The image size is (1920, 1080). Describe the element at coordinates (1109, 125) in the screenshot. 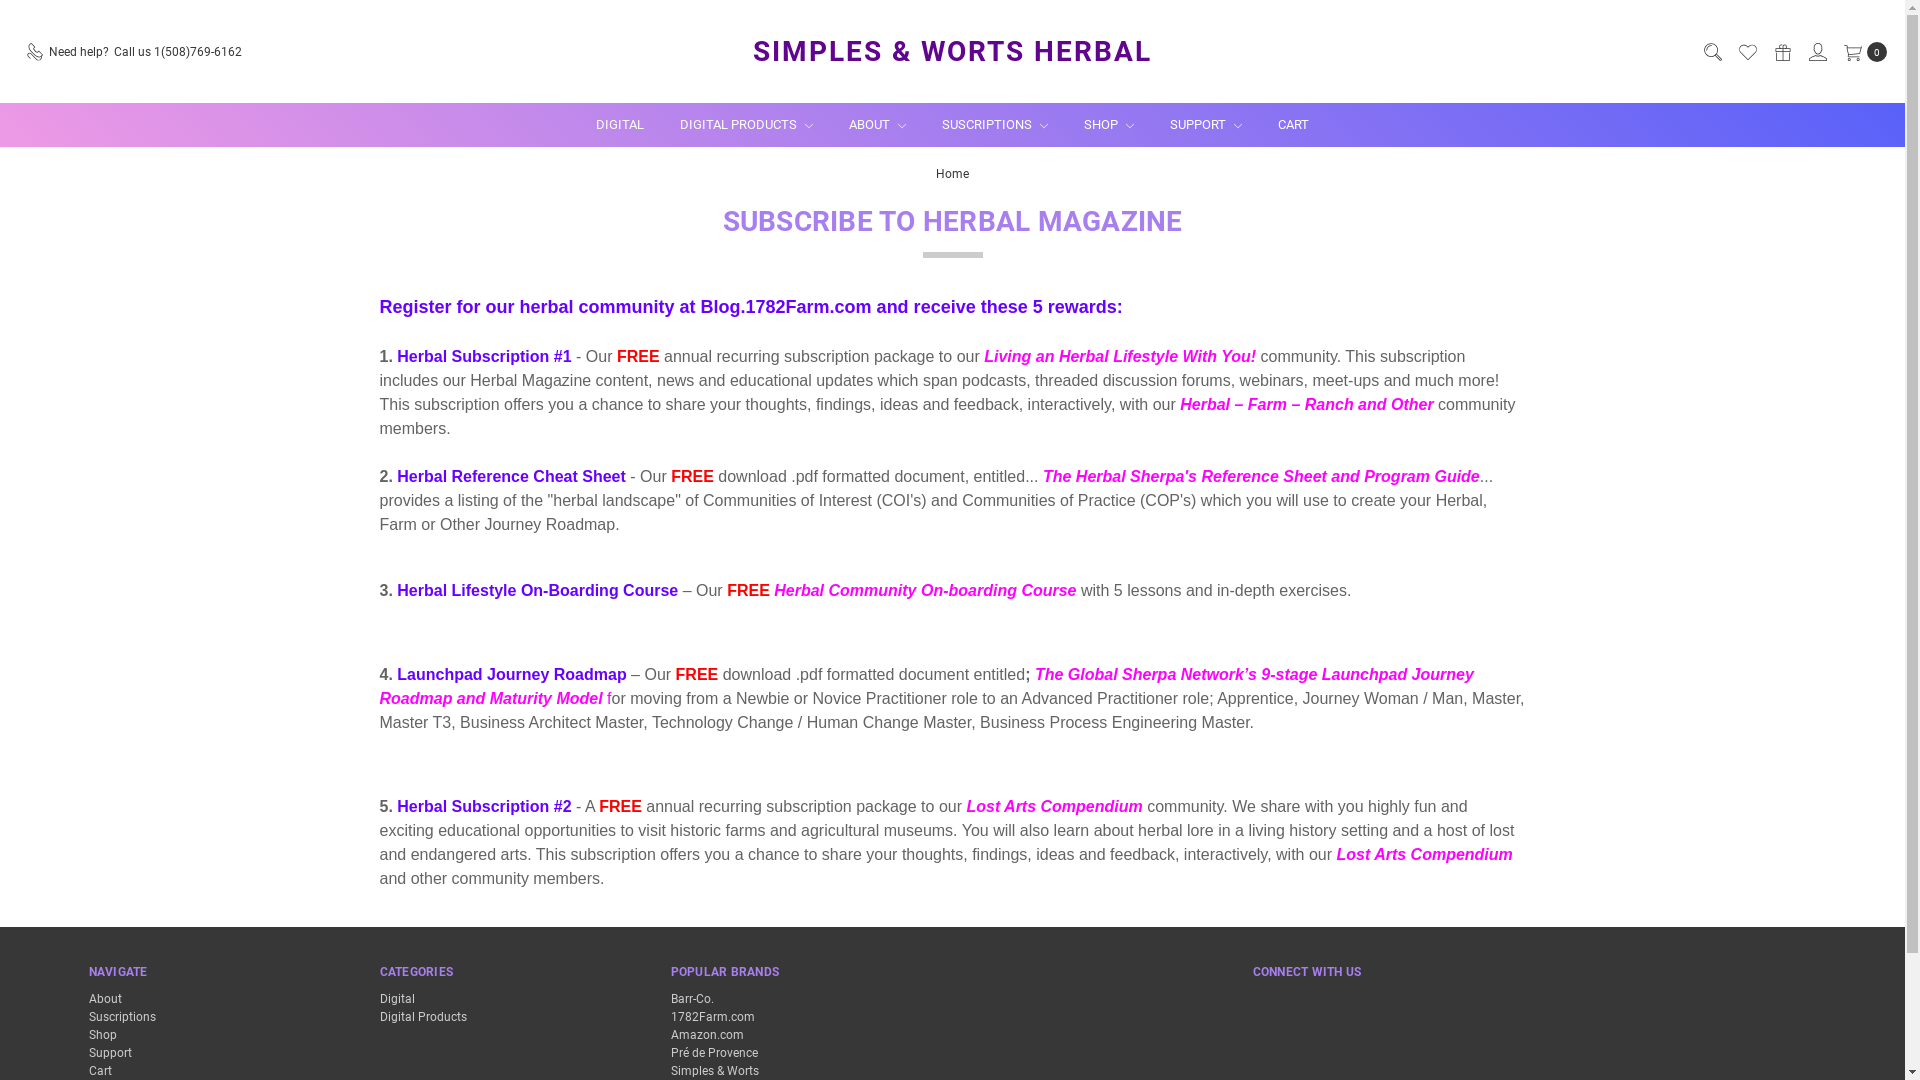

I see `SHOP` at that location.